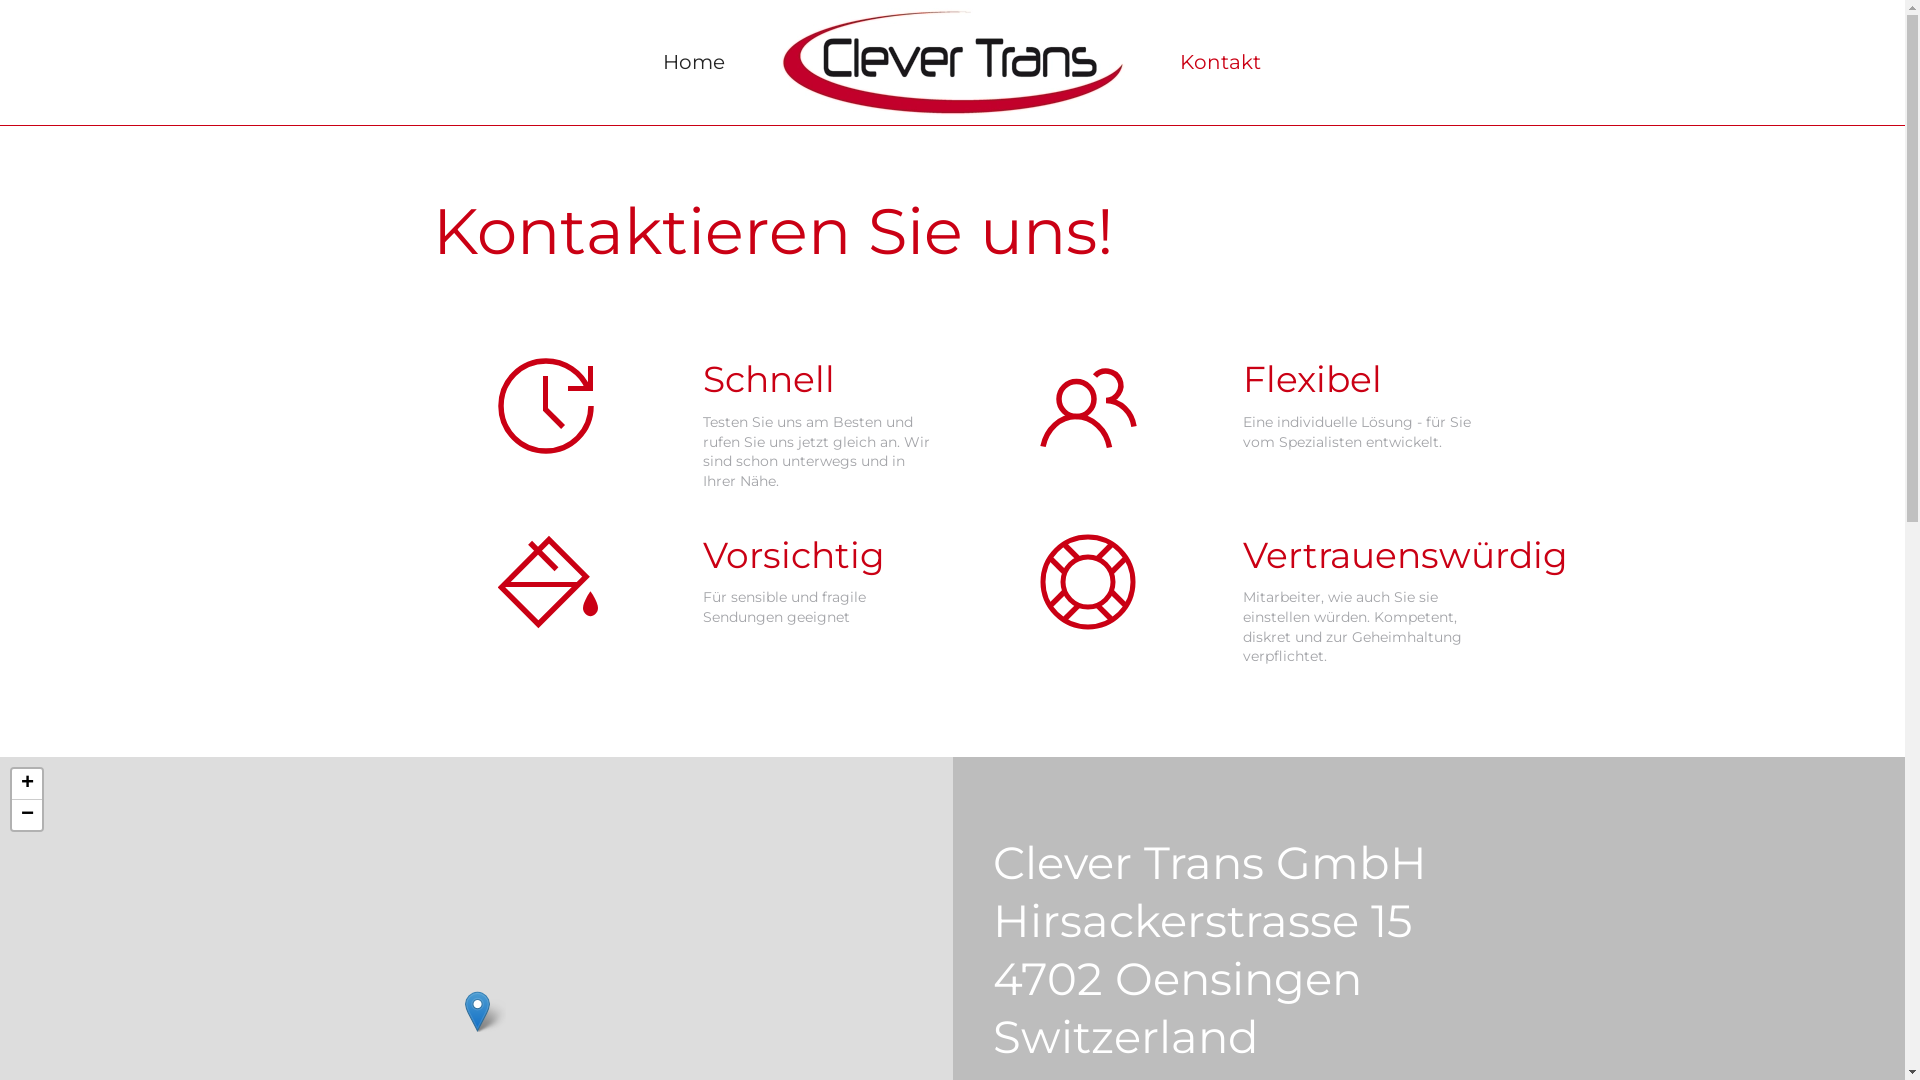 This screenshot has width=1920, height=1080. I want to click on Oensingen, CH, so click(477, 1012).